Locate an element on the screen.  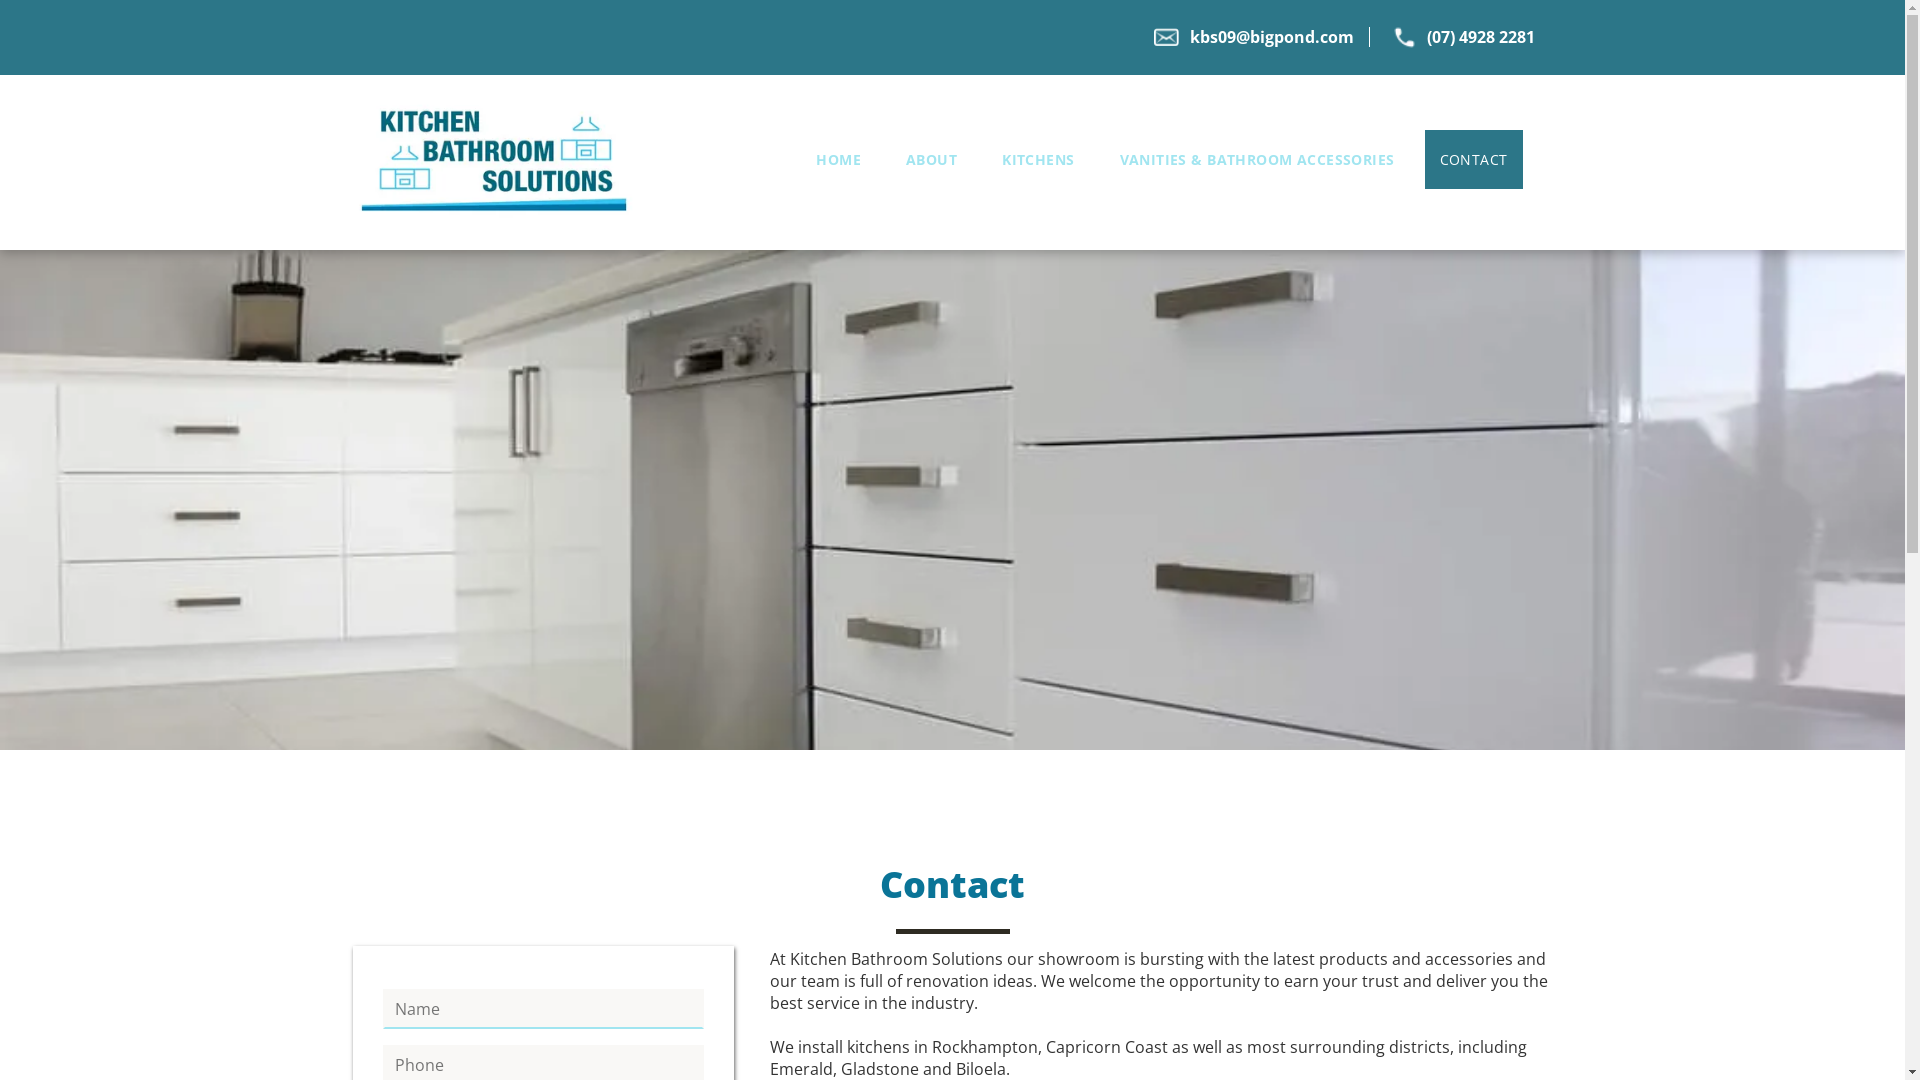
VANITIES & BATHROOM ACCESSORIES is located at coordinates (1258, 160).